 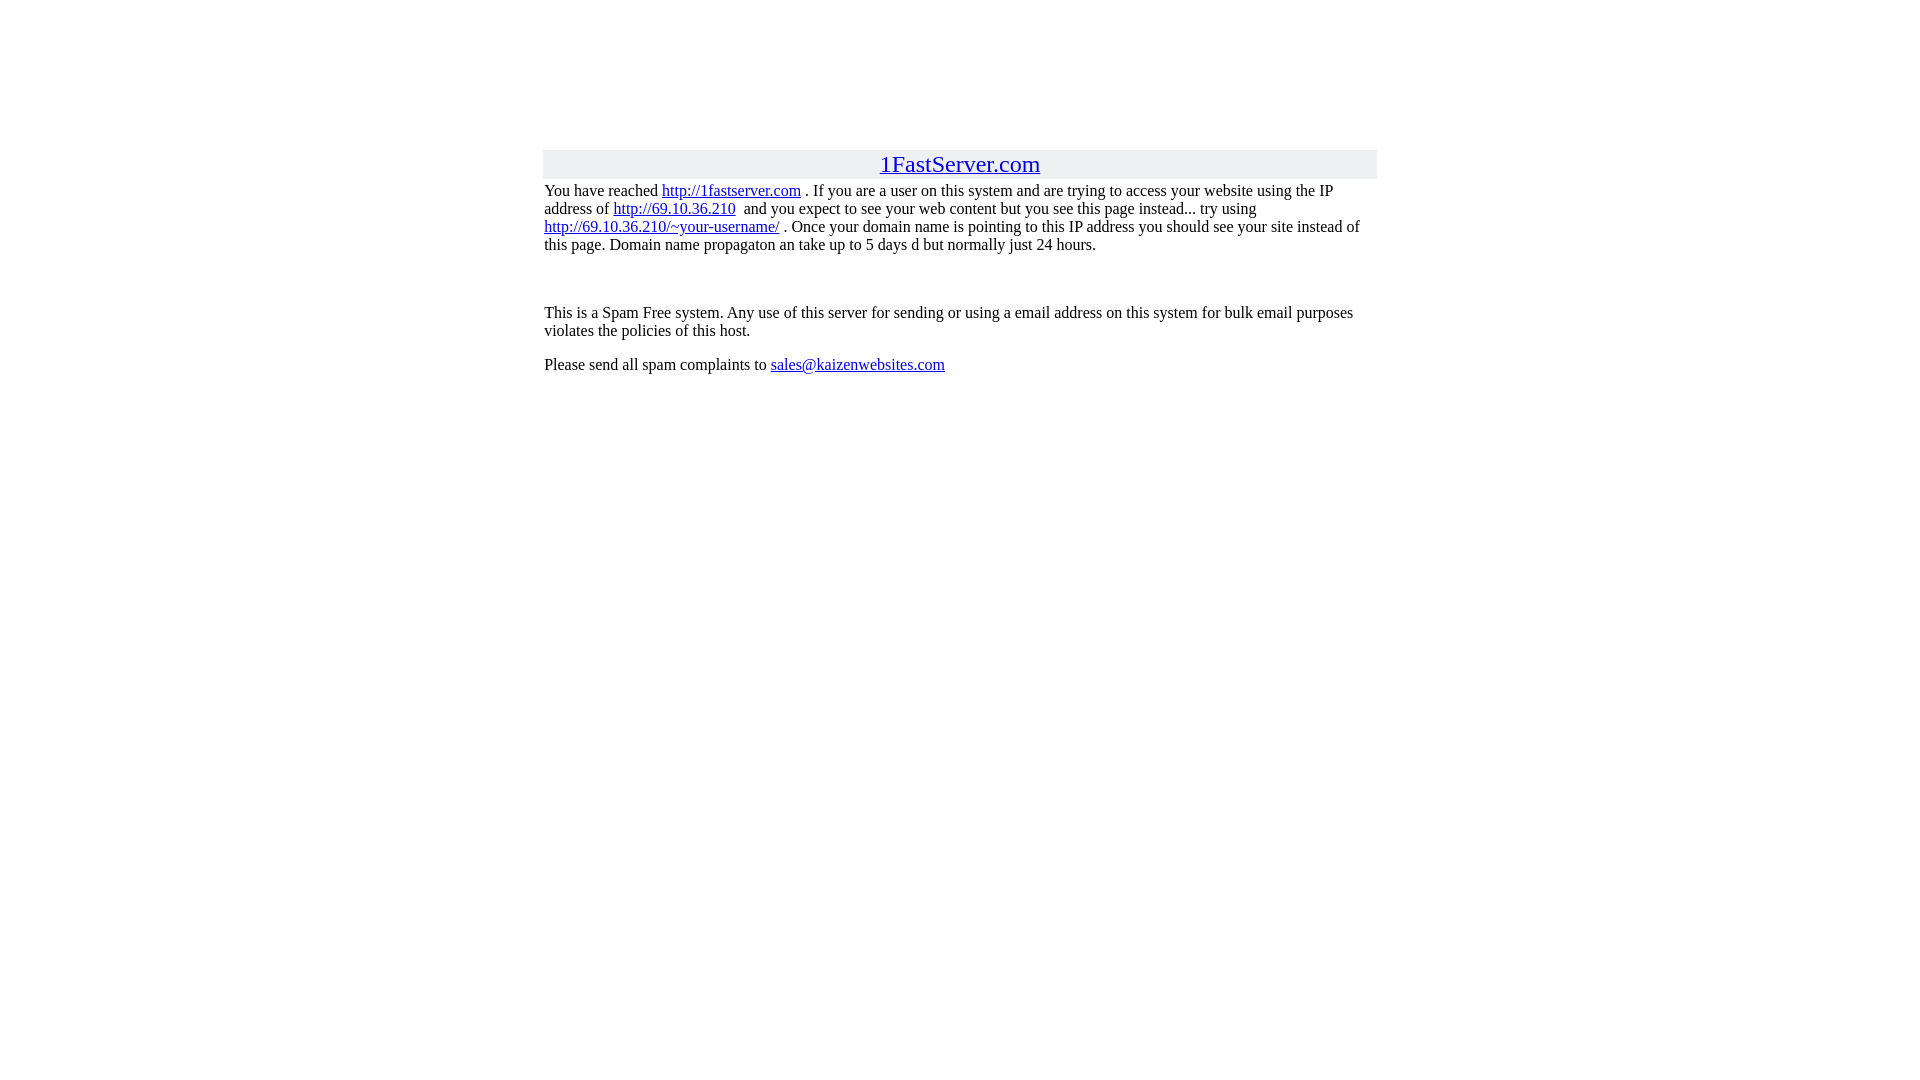 I want to click on http://1fastserver.com, so click(x=732, y=190).